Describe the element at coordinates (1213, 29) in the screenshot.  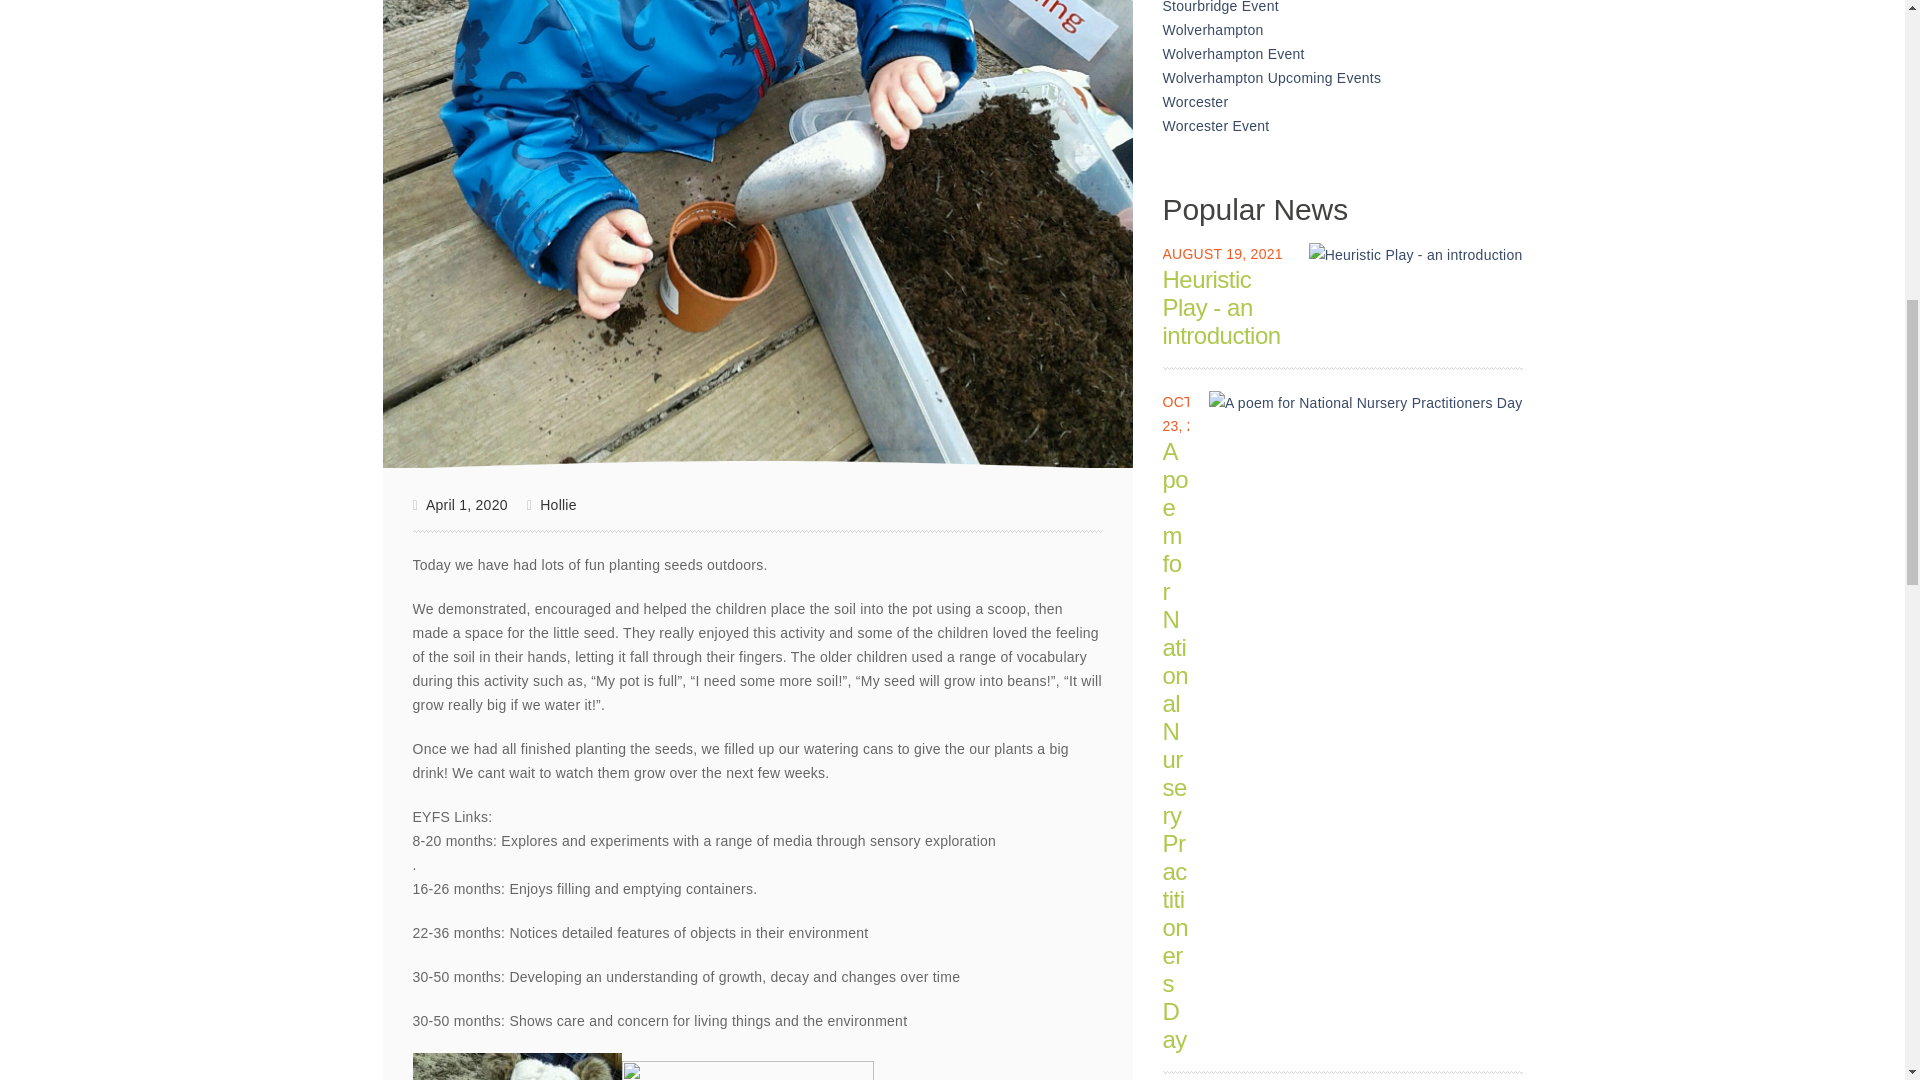
I see `Wolverhampton` at that location.